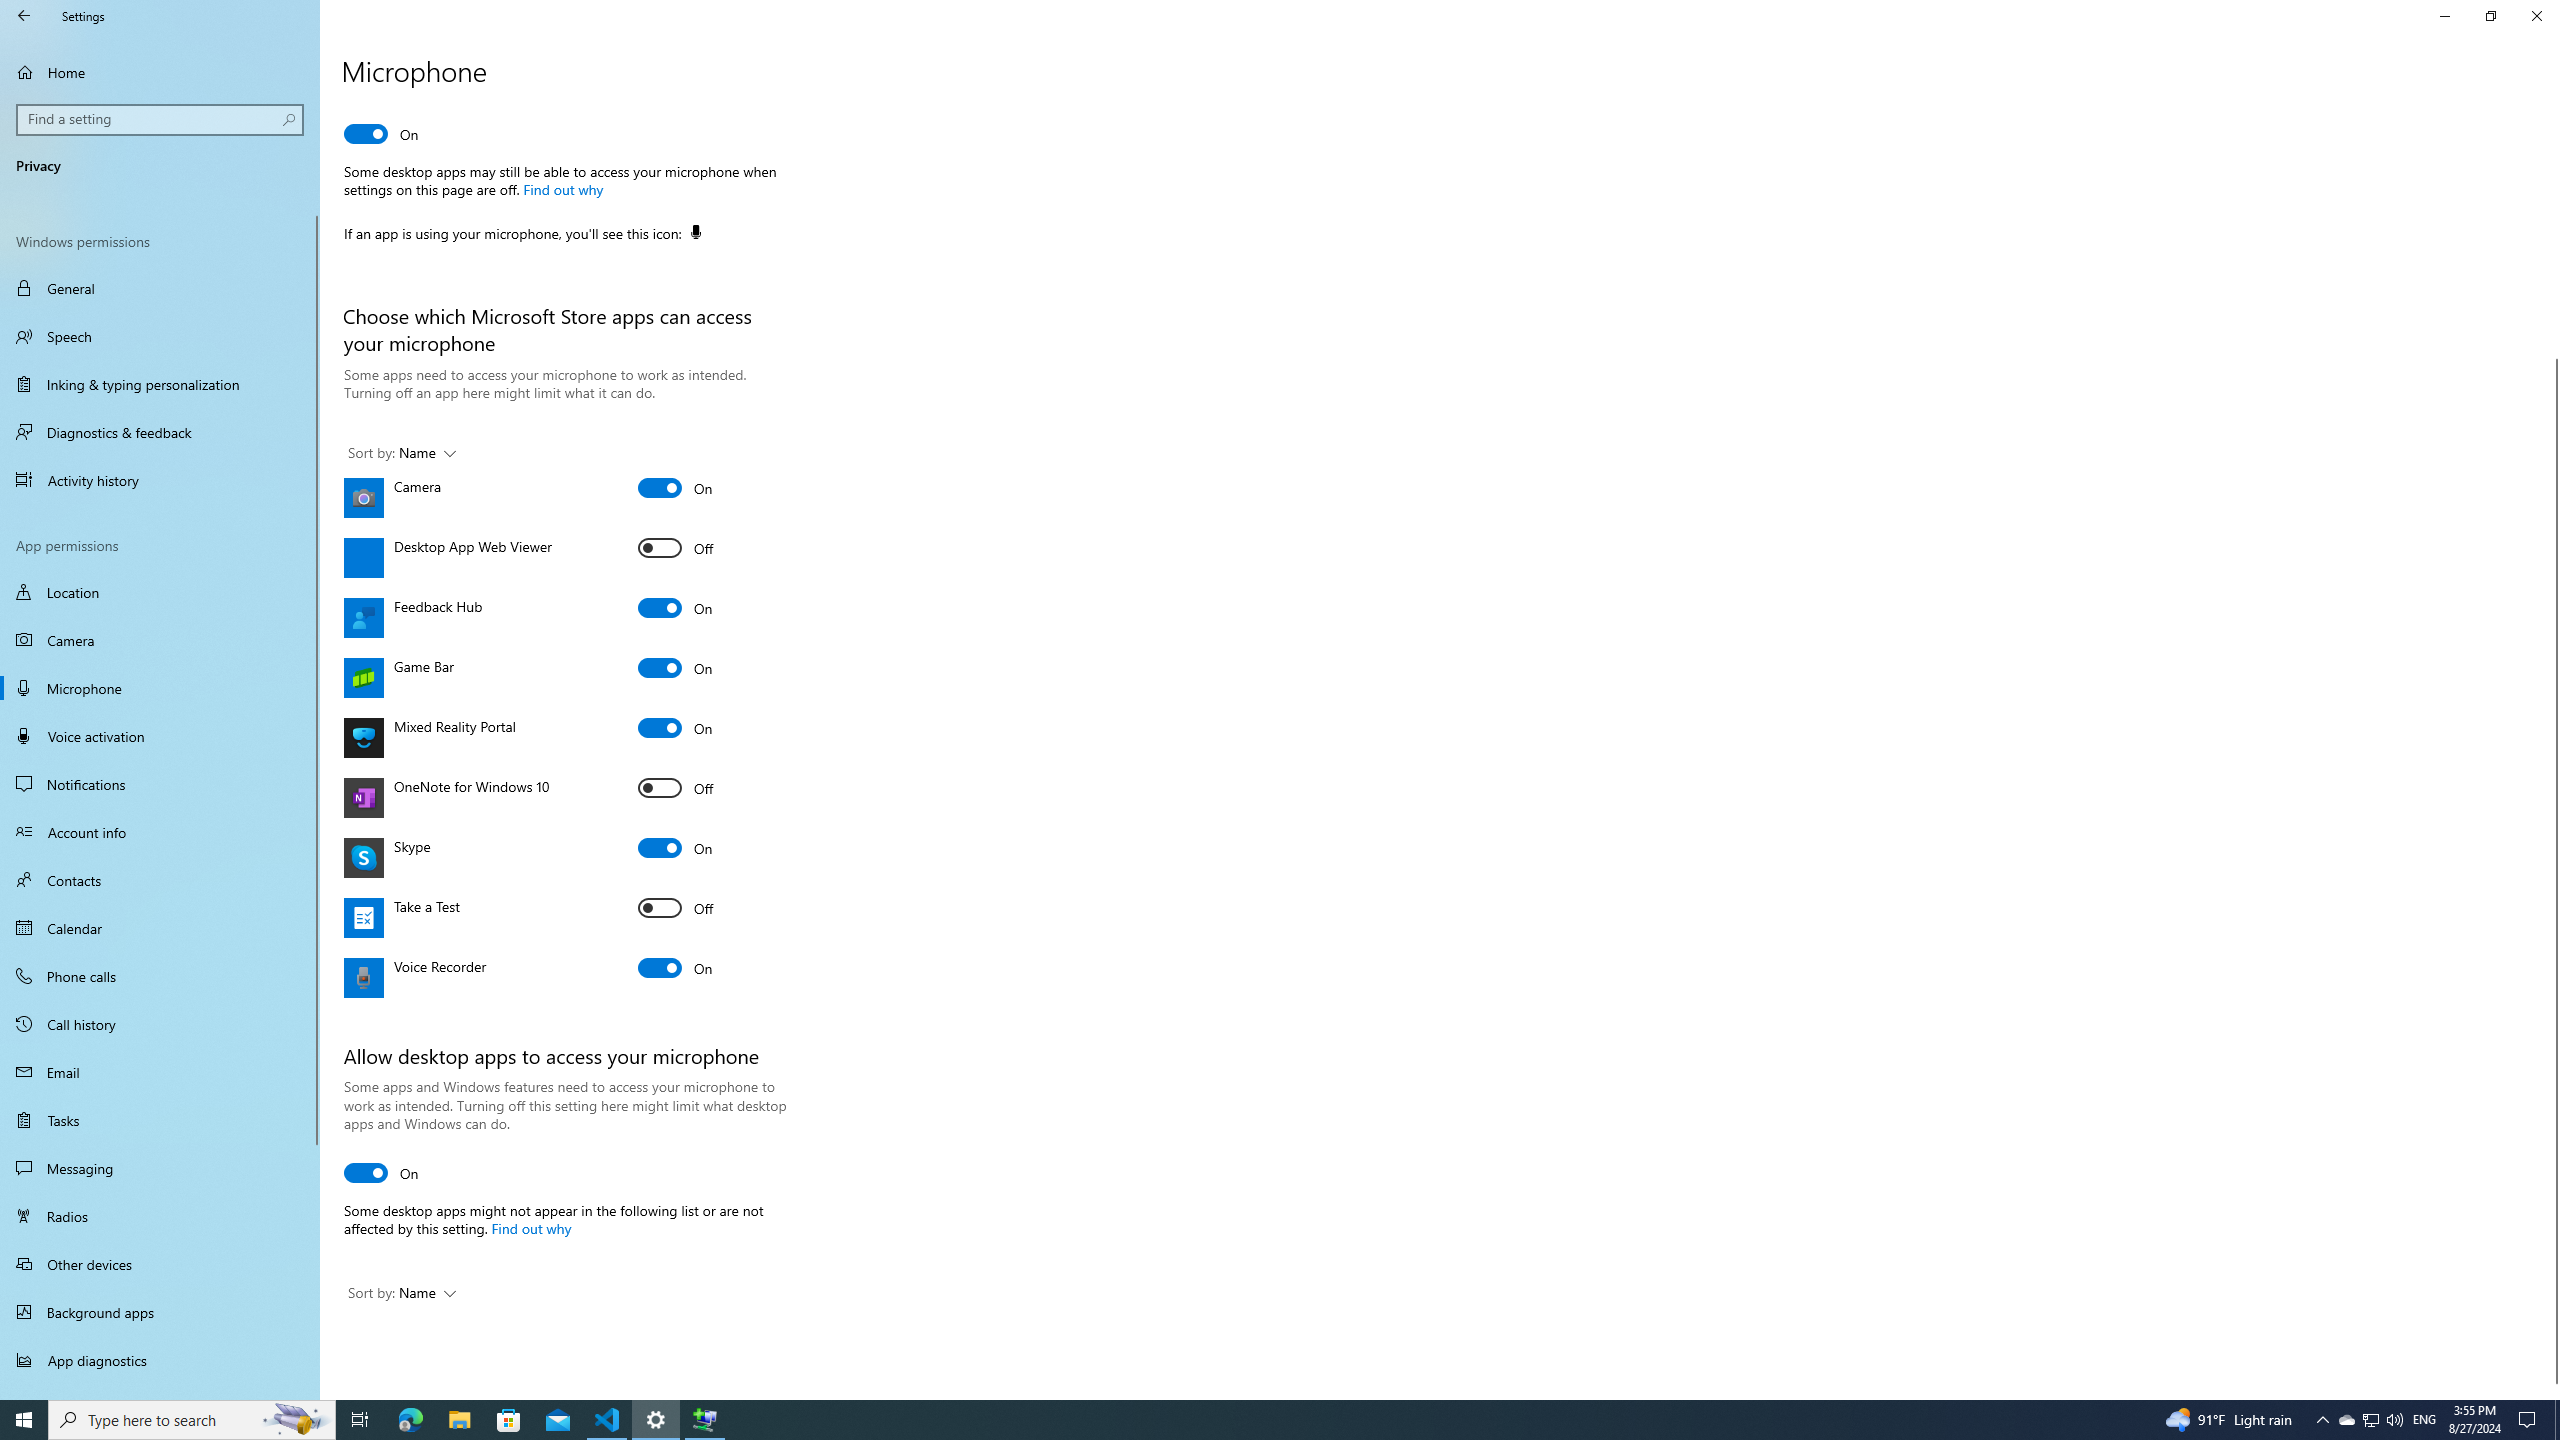  Describe the element at coordinates (160, 1168) in the screenshot. I see `Messaging` at that location.